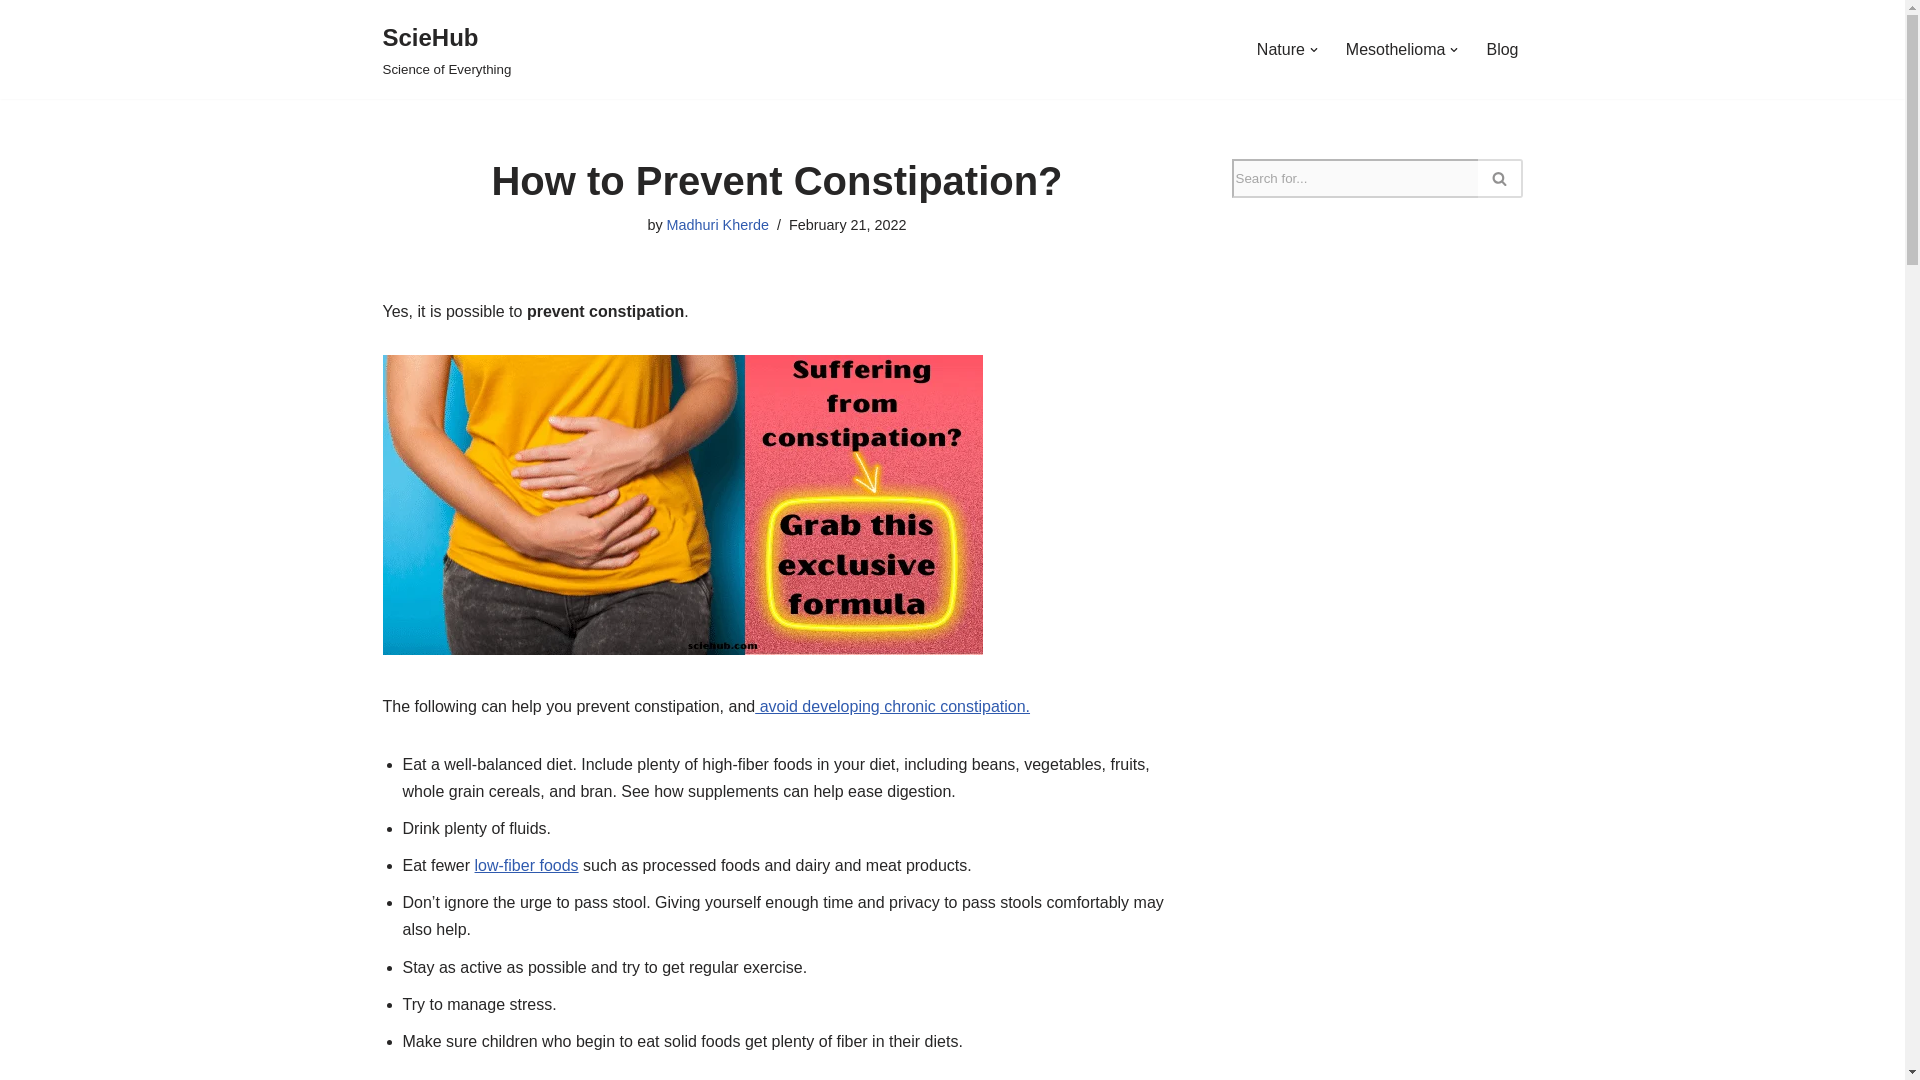 This screenshot has height=1080, width=1920. Describe the element at coordinates (718, 225) in the screenshot. I see `Posts by Madhuri Kherde` at that location.